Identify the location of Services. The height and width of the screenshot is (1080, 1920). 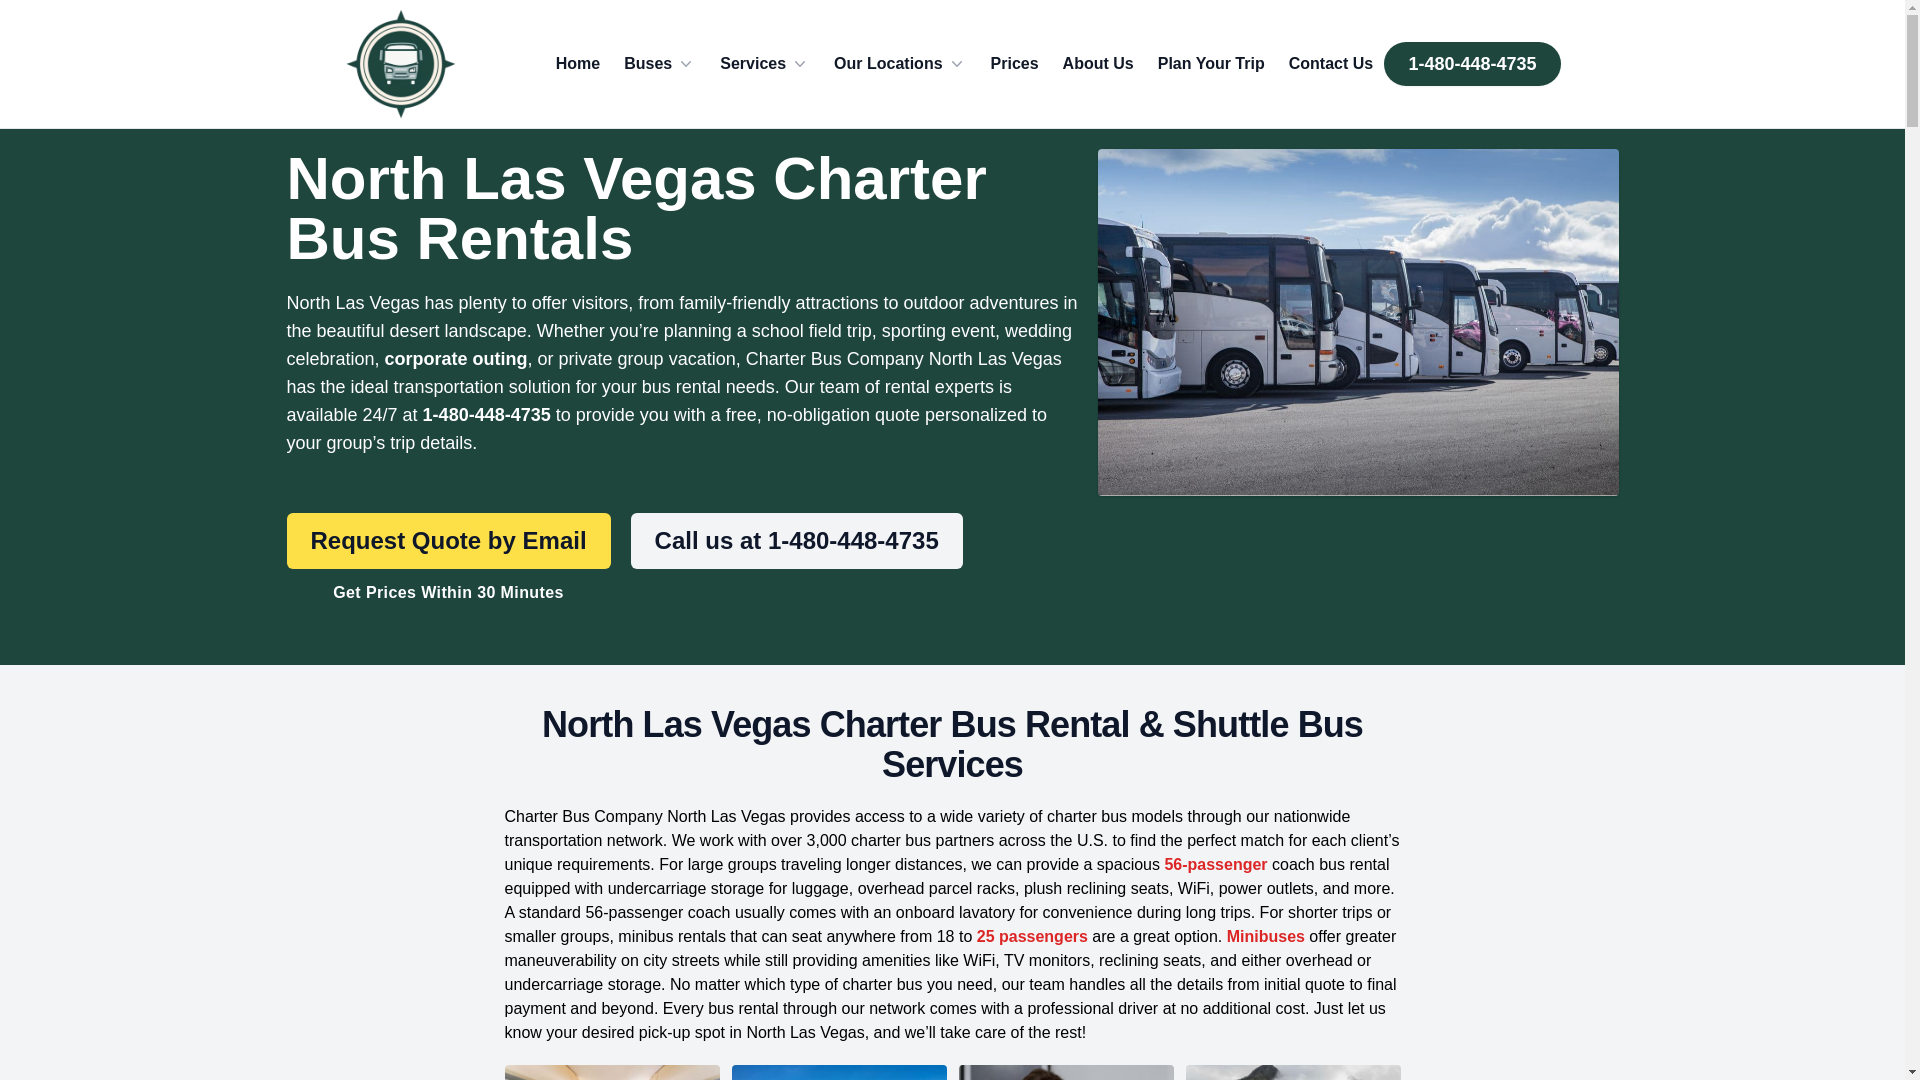
(765, 63).